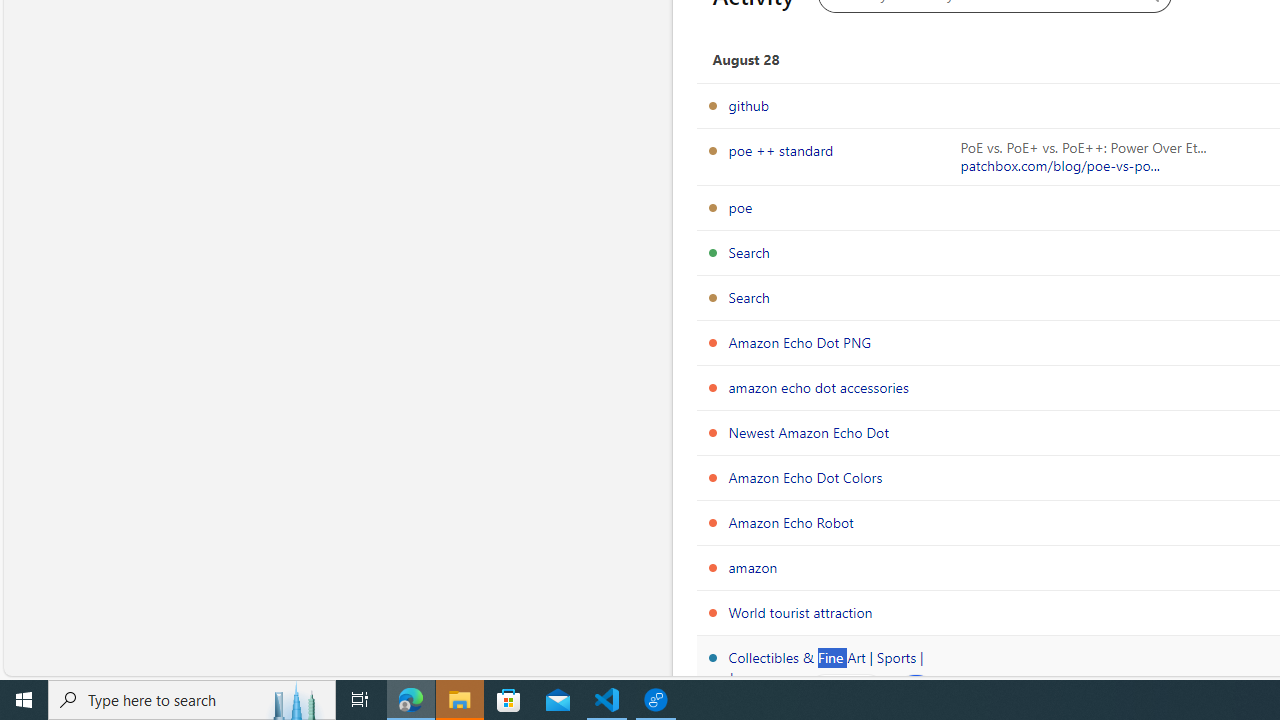 This screenshot has height=720, width=1280. I want to click on patchbox.com/blog/poe-vs-po..., so click(1060, 166).